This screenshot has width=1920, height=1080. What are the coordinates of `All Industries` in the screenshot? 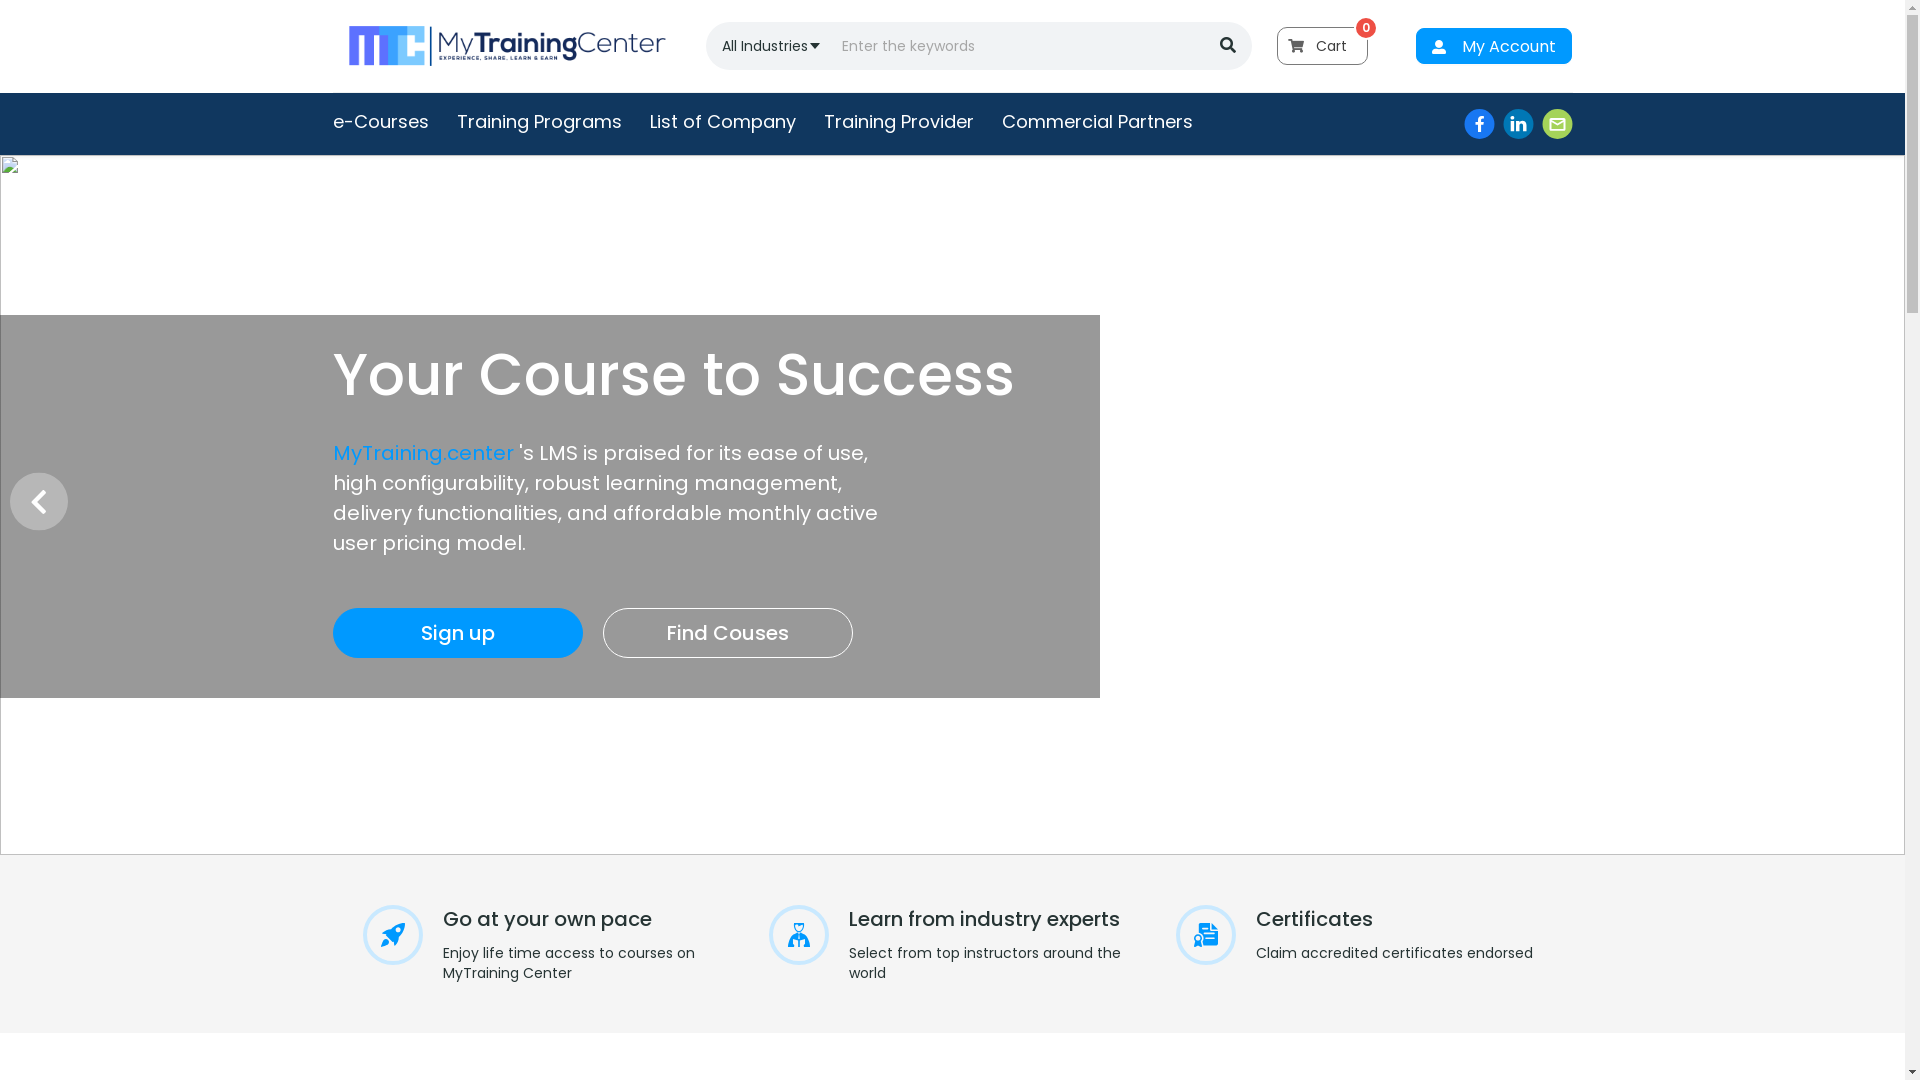 It's located at (764, 46).